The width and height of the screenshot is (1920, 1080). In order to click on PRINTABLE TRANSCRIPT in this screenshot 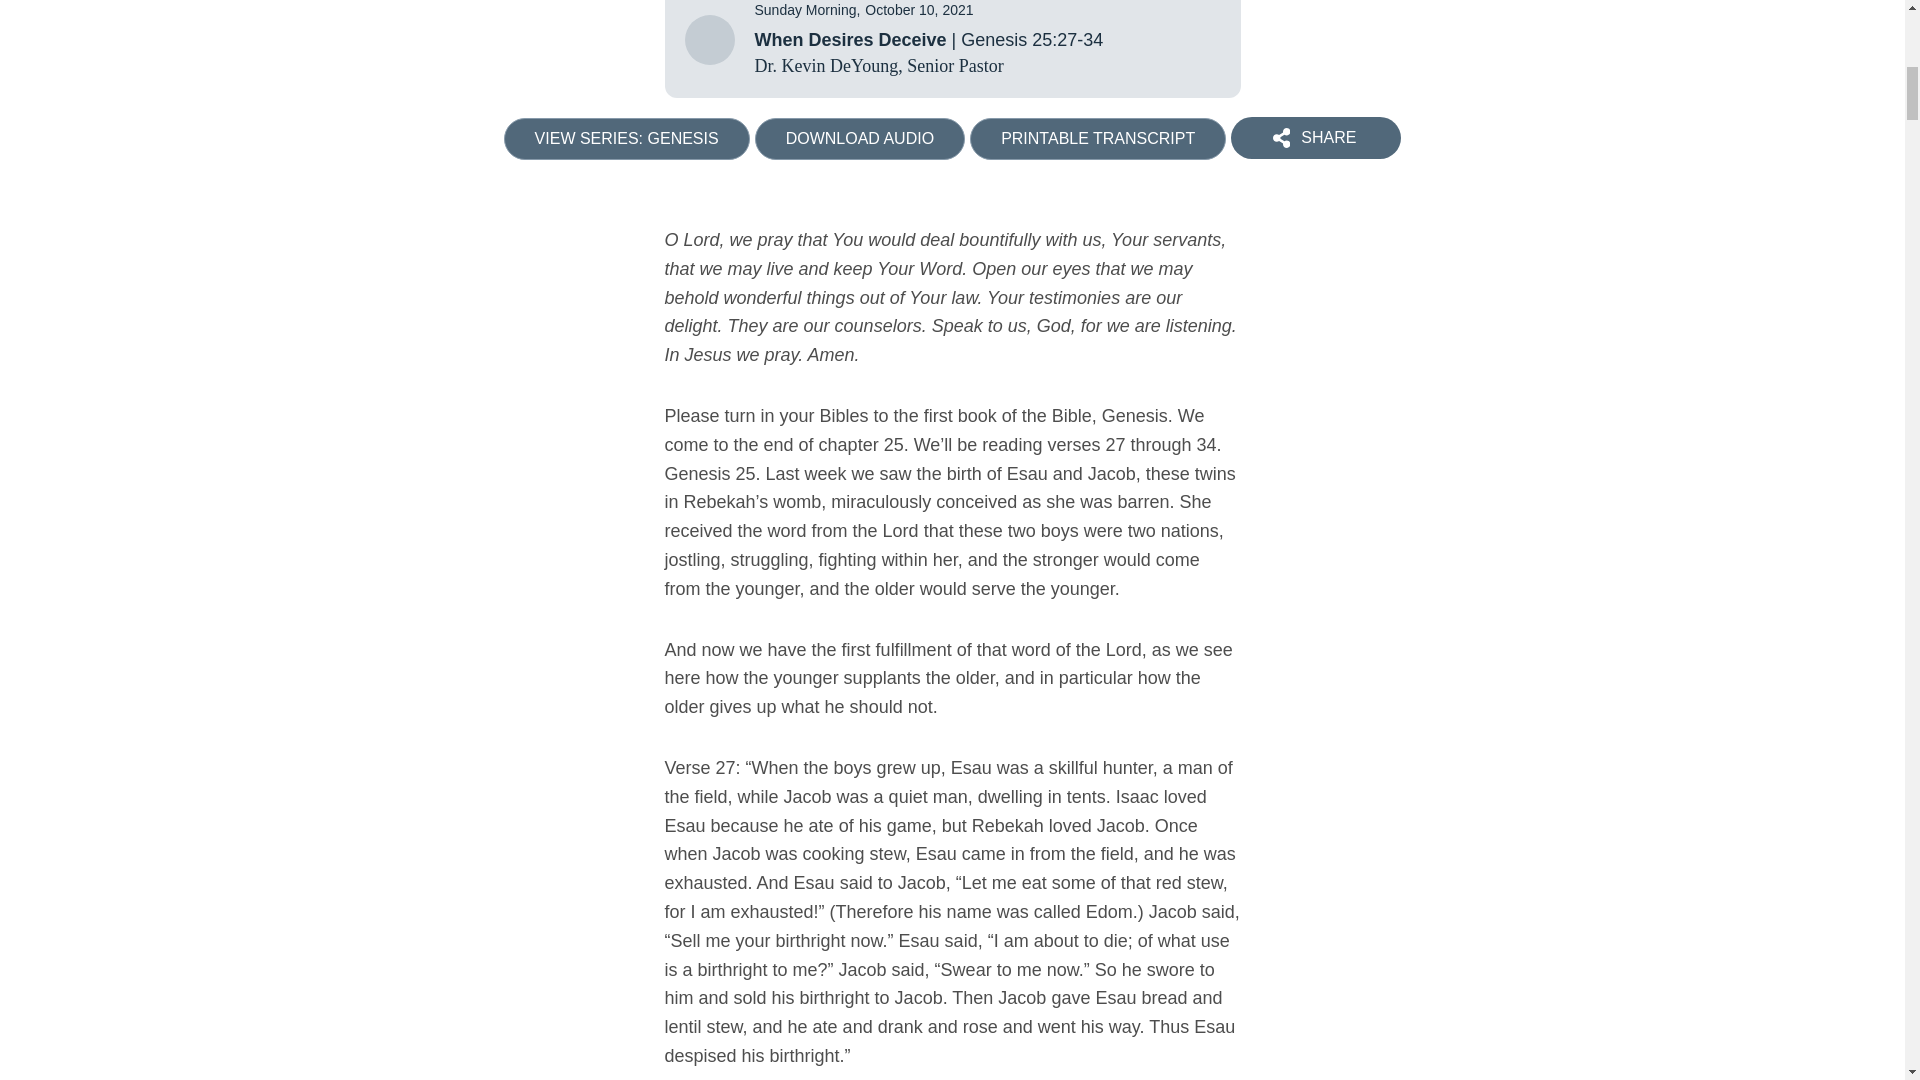, I will do `click(1098, 138)`.